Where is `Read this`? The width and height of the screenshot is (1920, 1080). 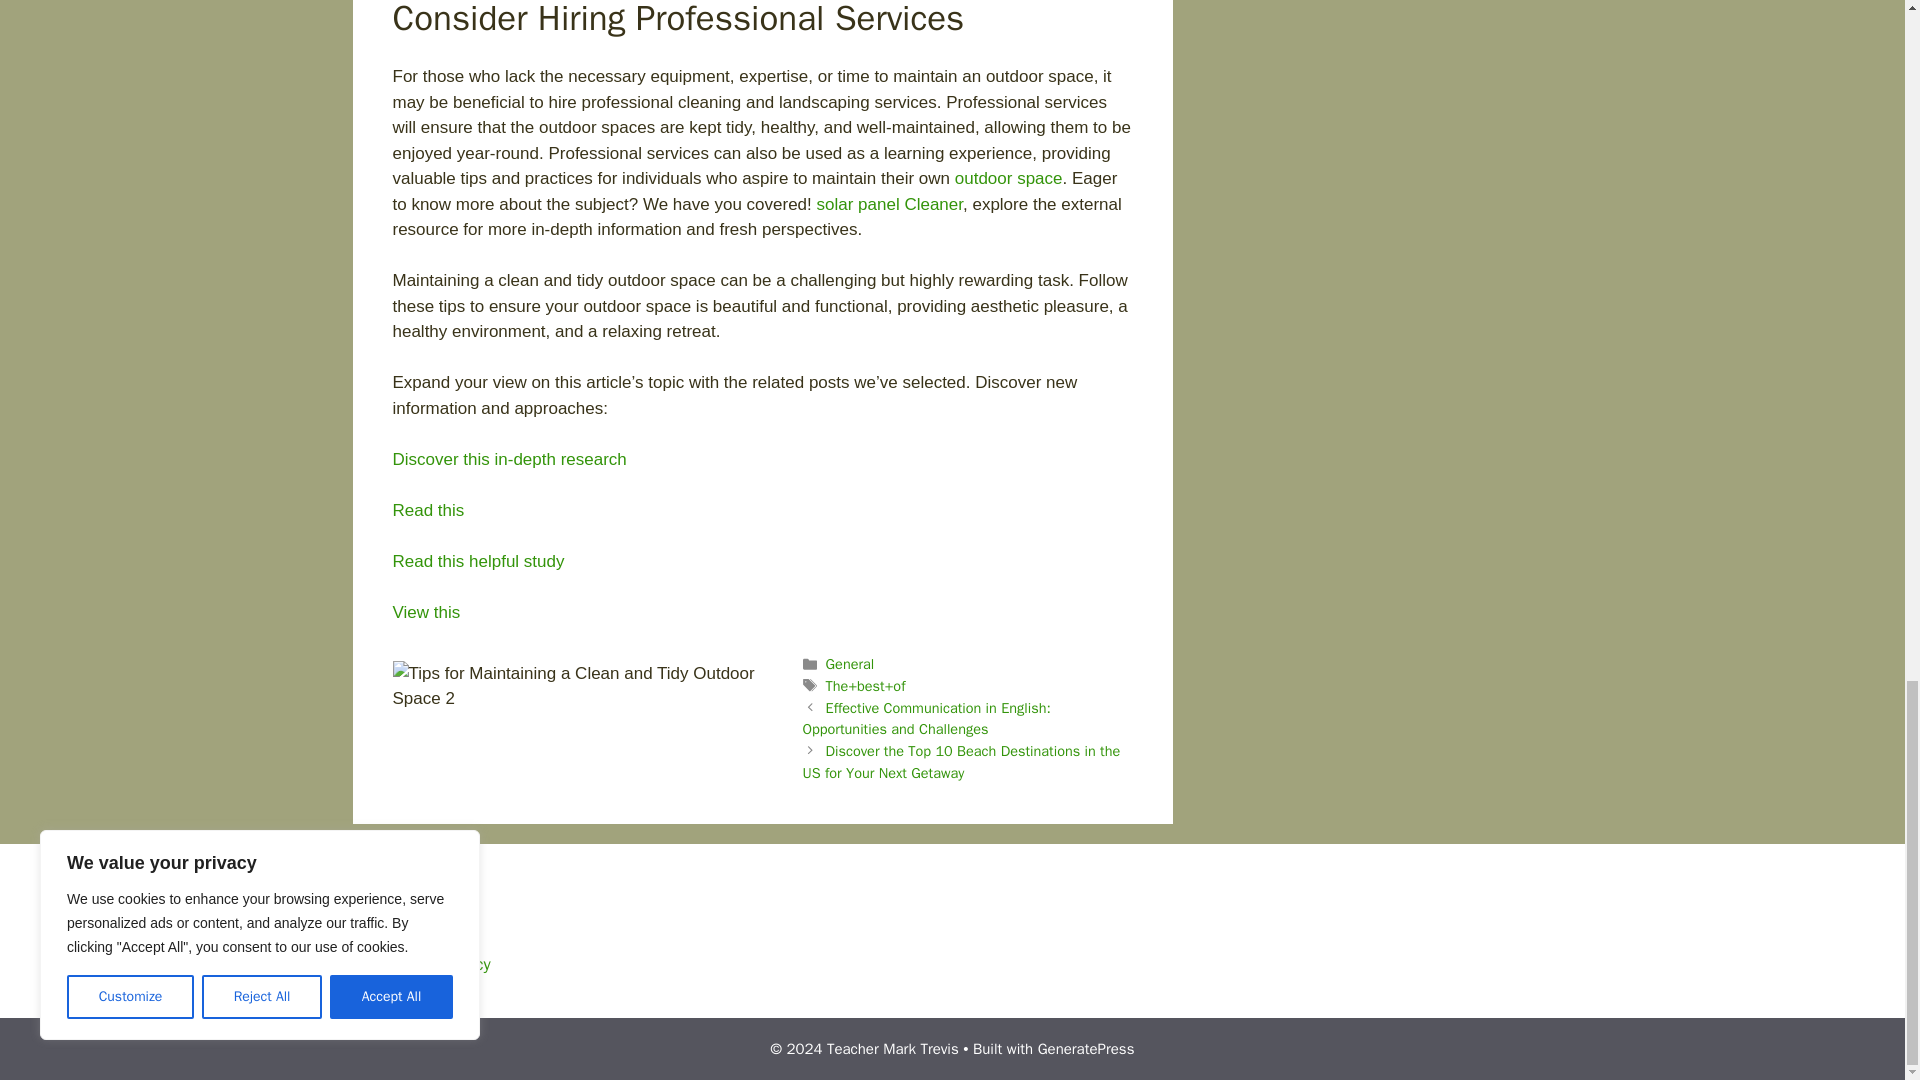
Read this is located at coordinates (428, 510).